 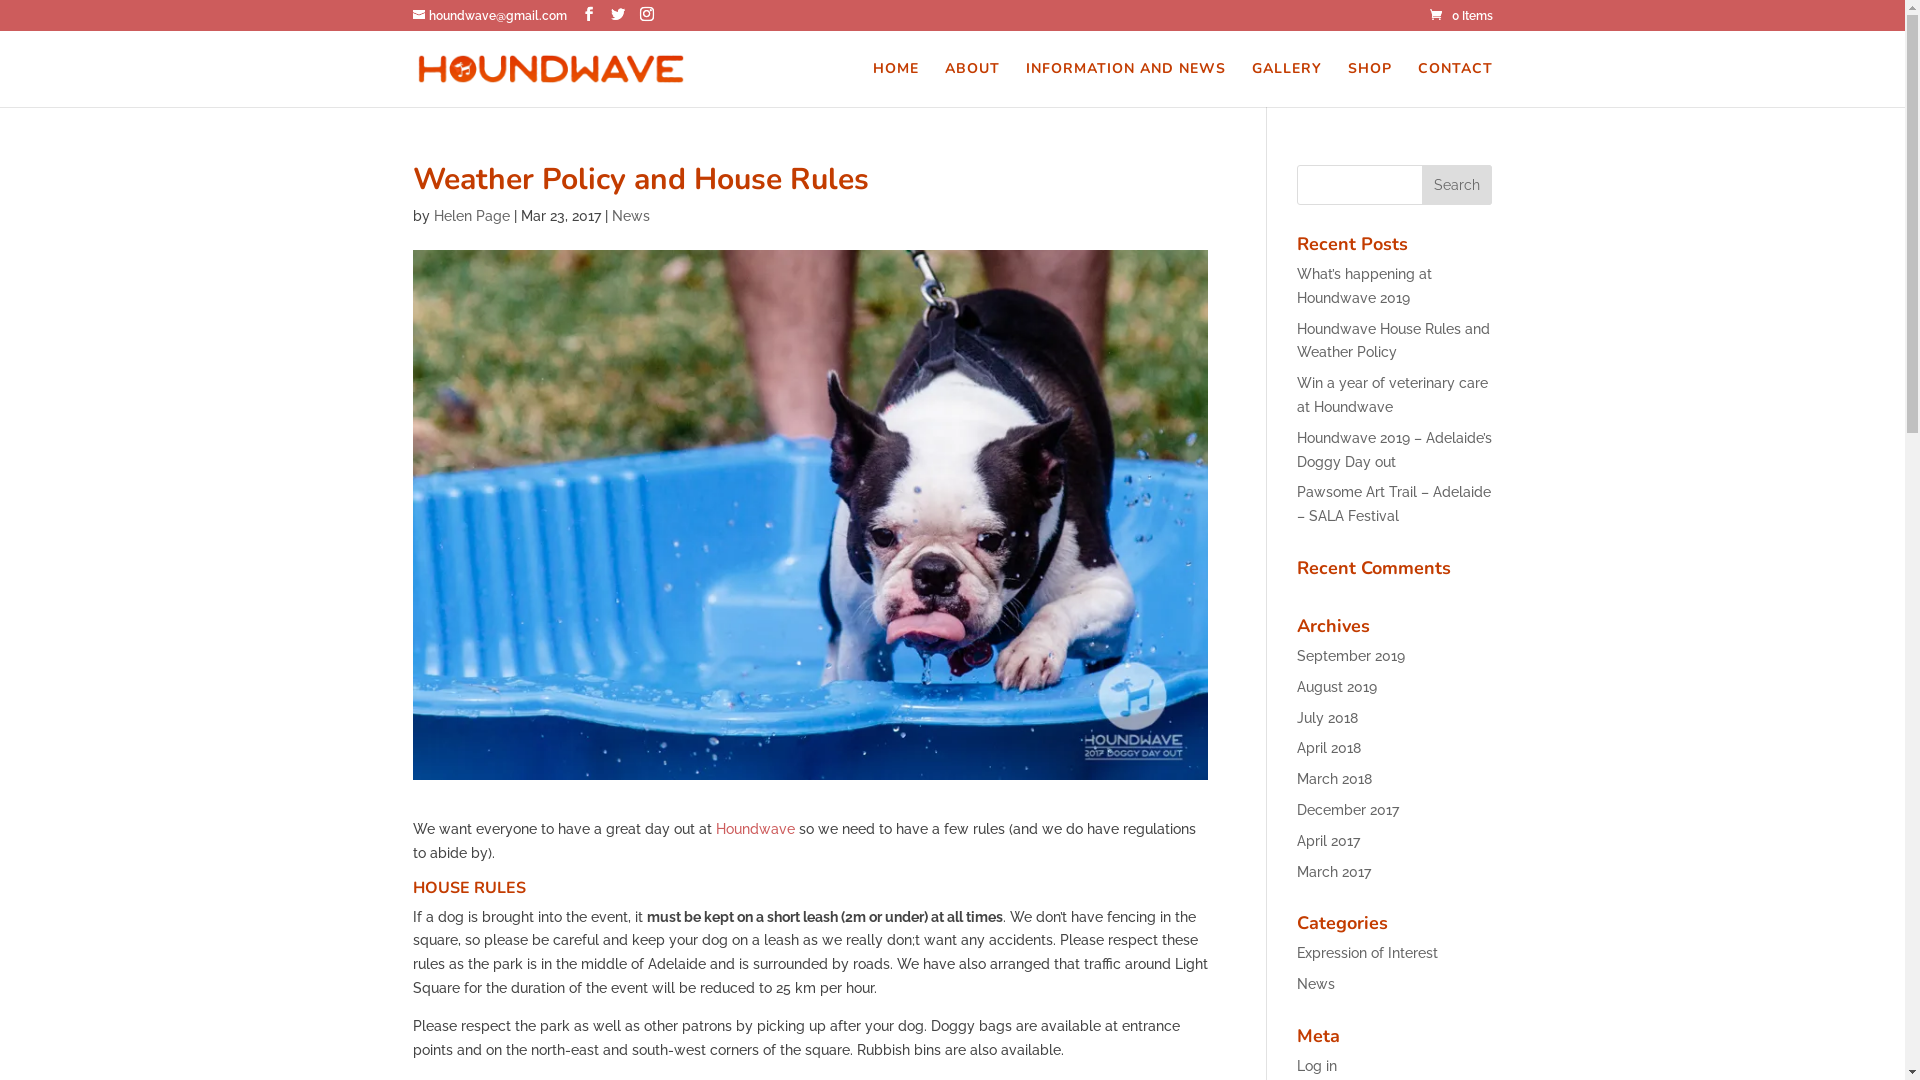 What do you see at coordinates (895, 84) in the screenshot?
I see `HOME` at bounding box center [895, 84].